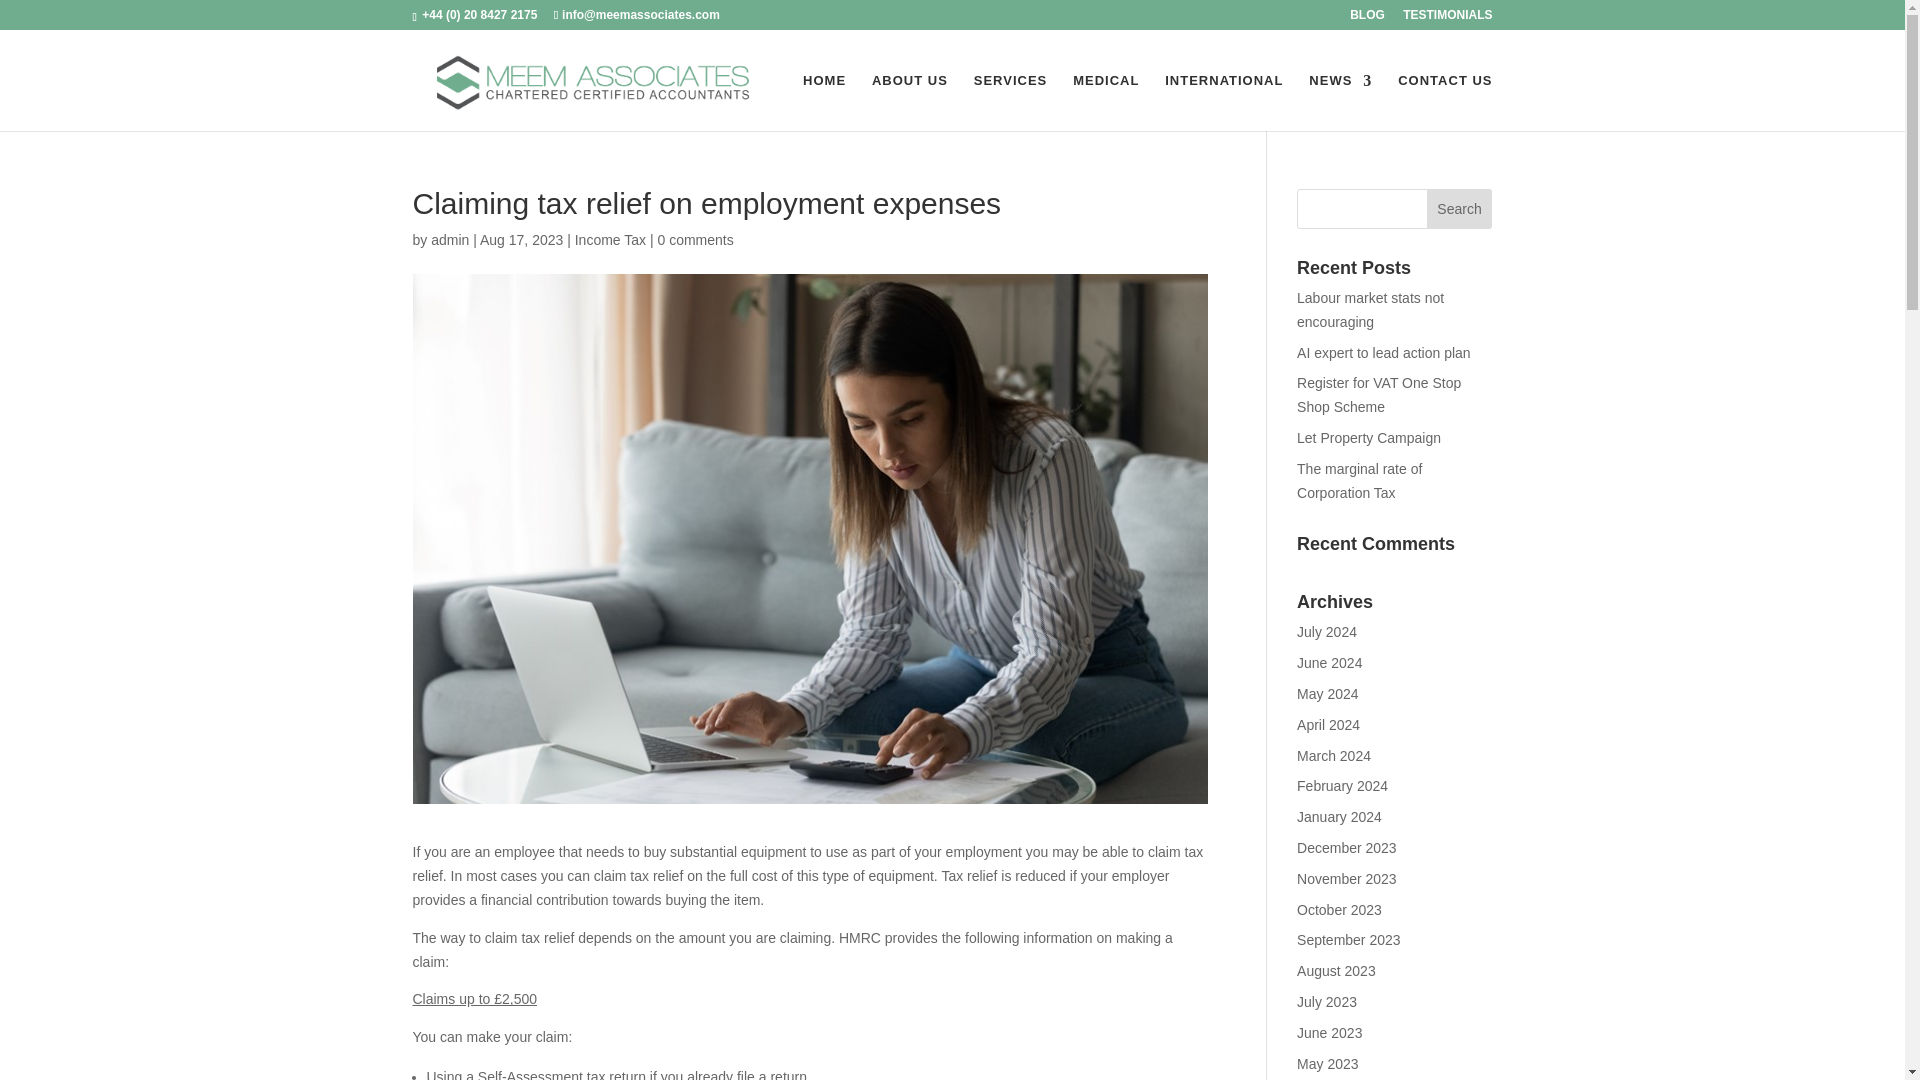 The image size is (1920, 1080). Describe the element at coordinates (1366, 19) in the screenshot. I see `BLOG` at that location.